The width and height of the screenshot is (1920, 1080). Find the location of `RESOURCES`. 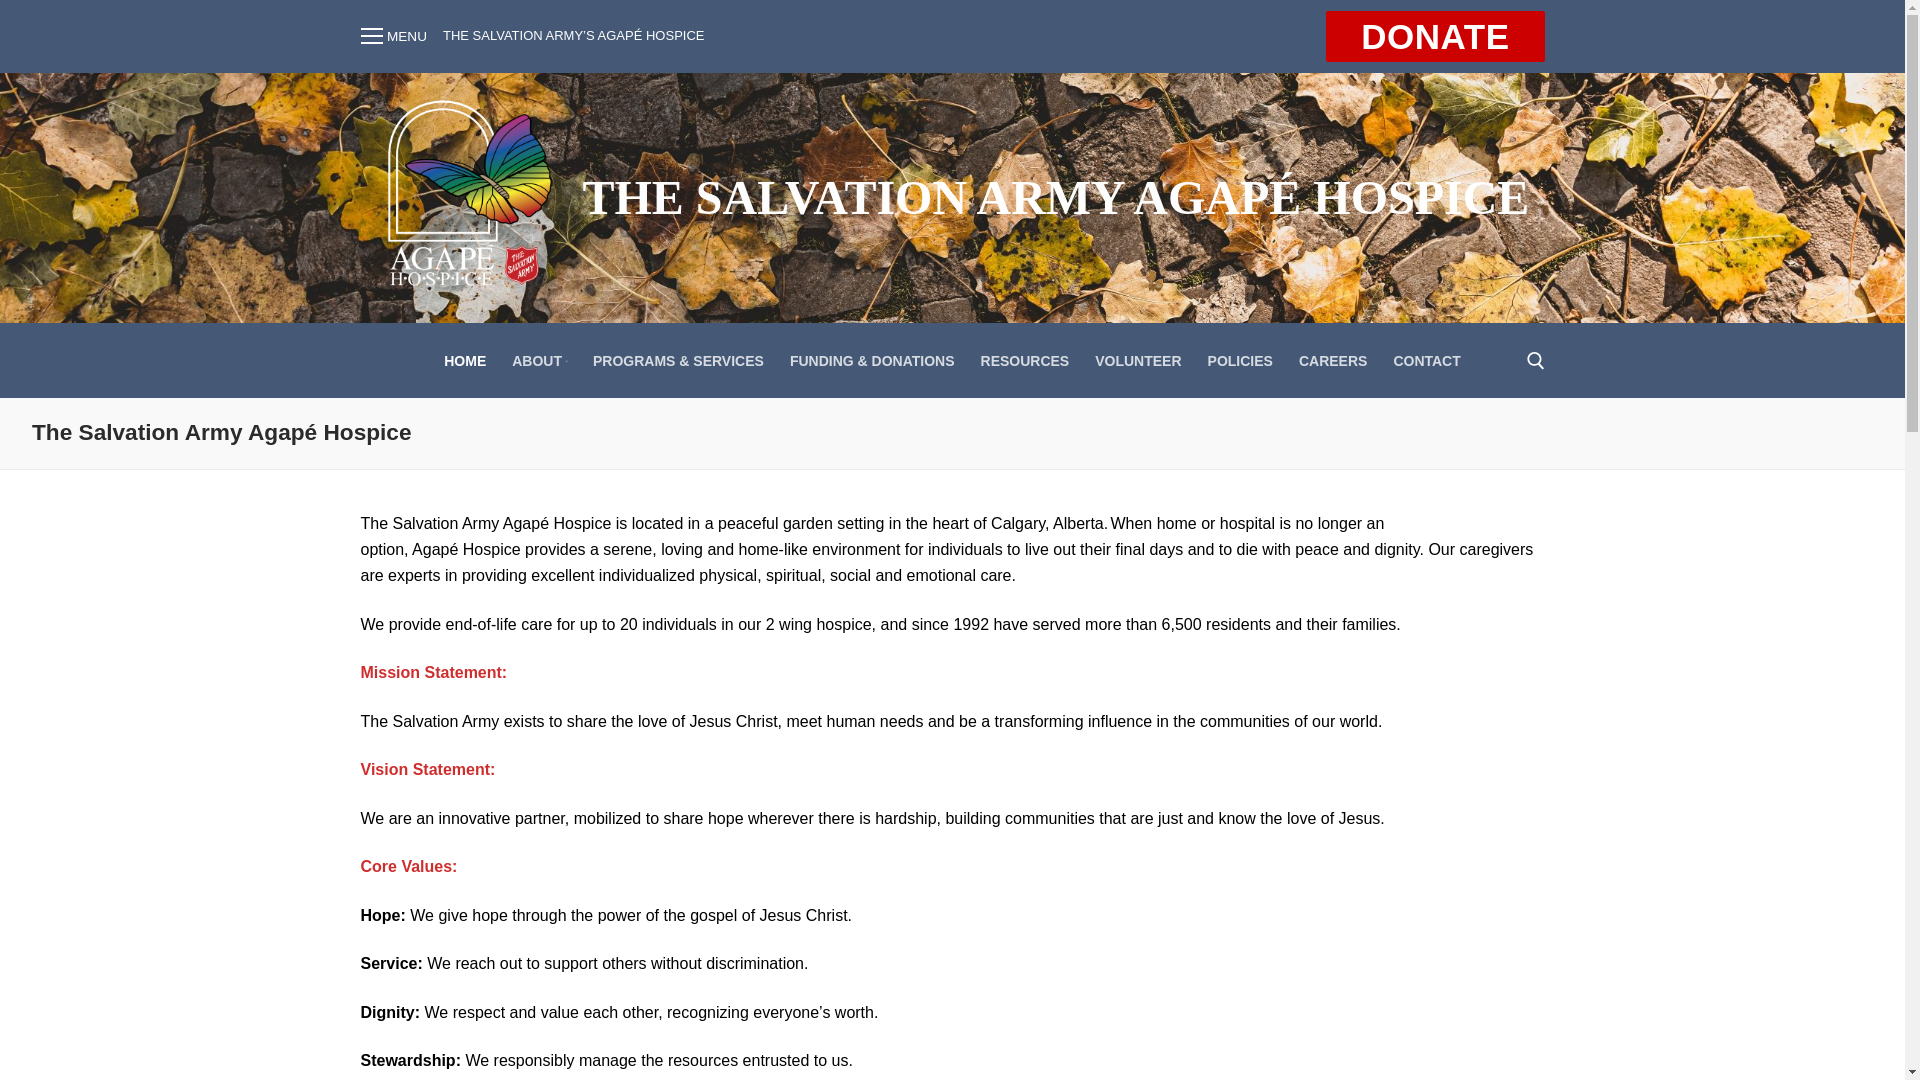

RESOURCES is located at coordinates (1026, 361).